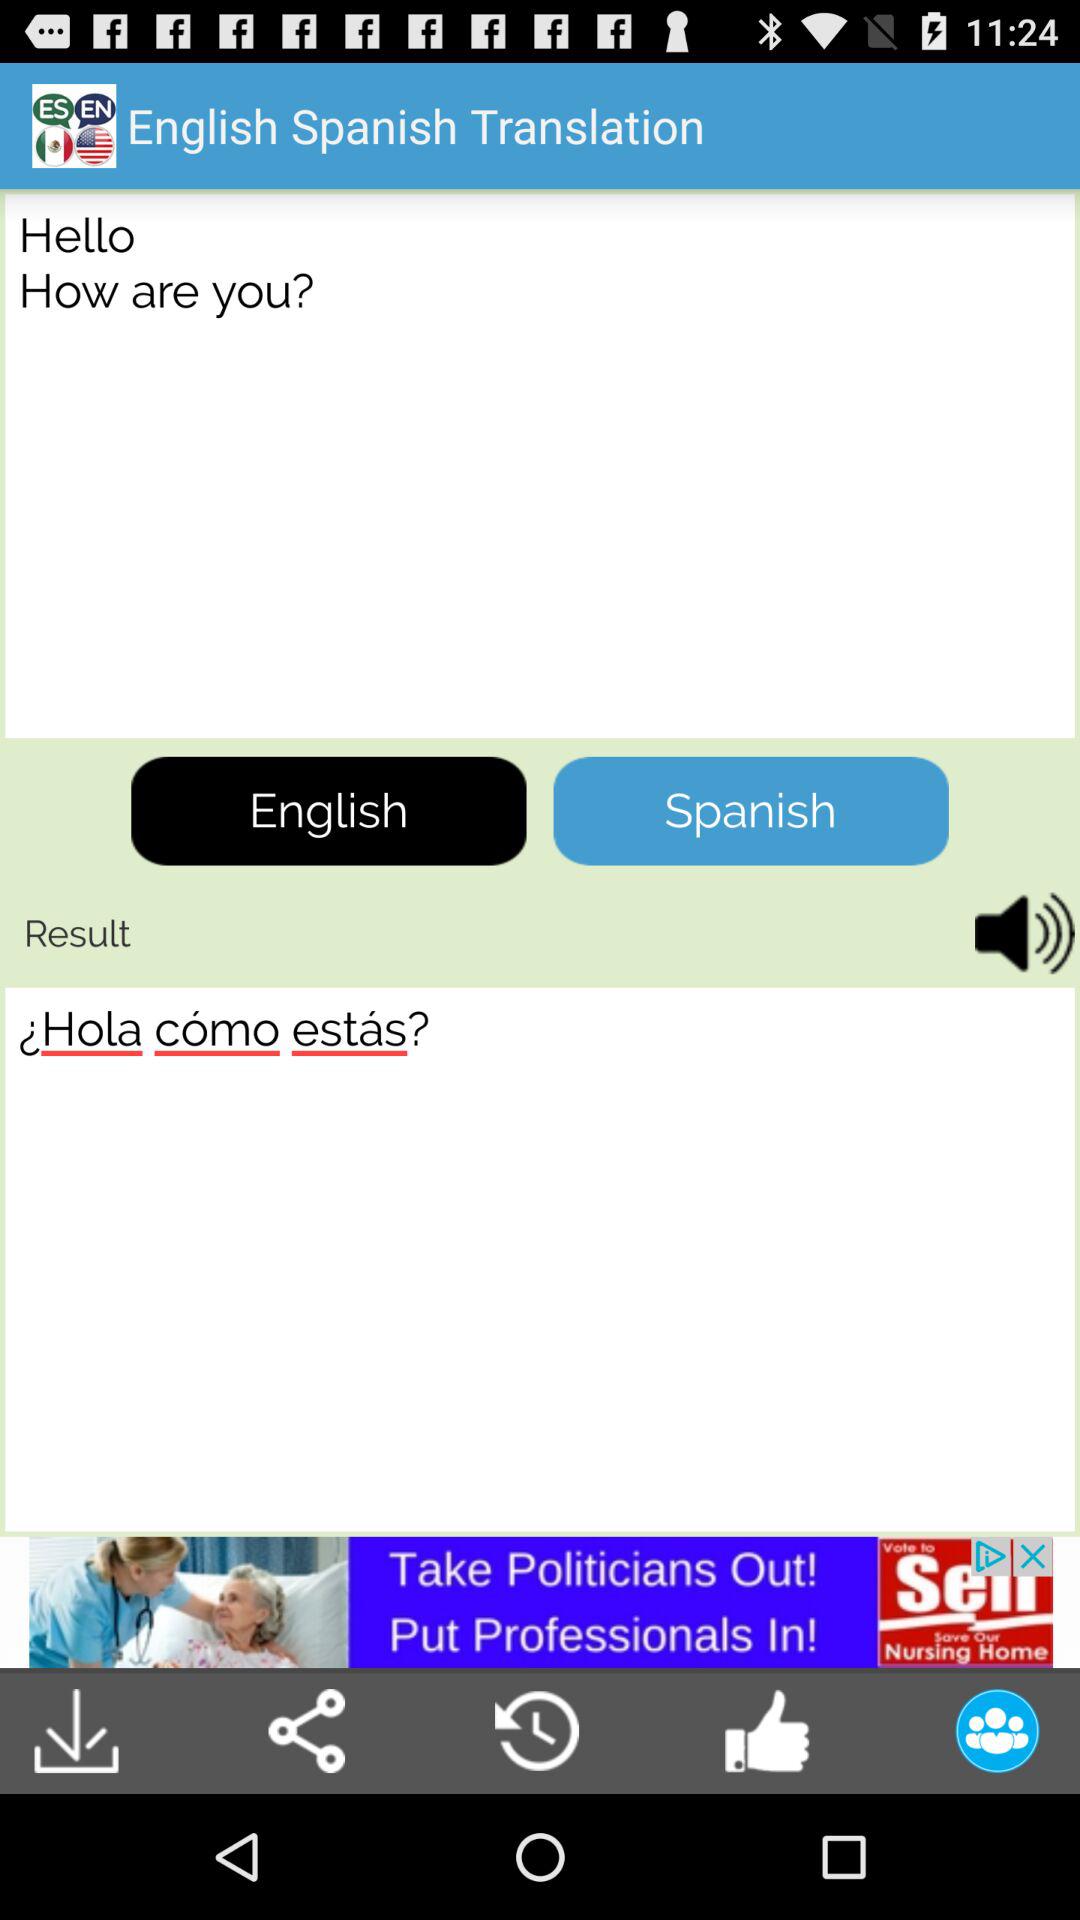  I want to click on click on the like option in the bottom, so click(768, 1730).